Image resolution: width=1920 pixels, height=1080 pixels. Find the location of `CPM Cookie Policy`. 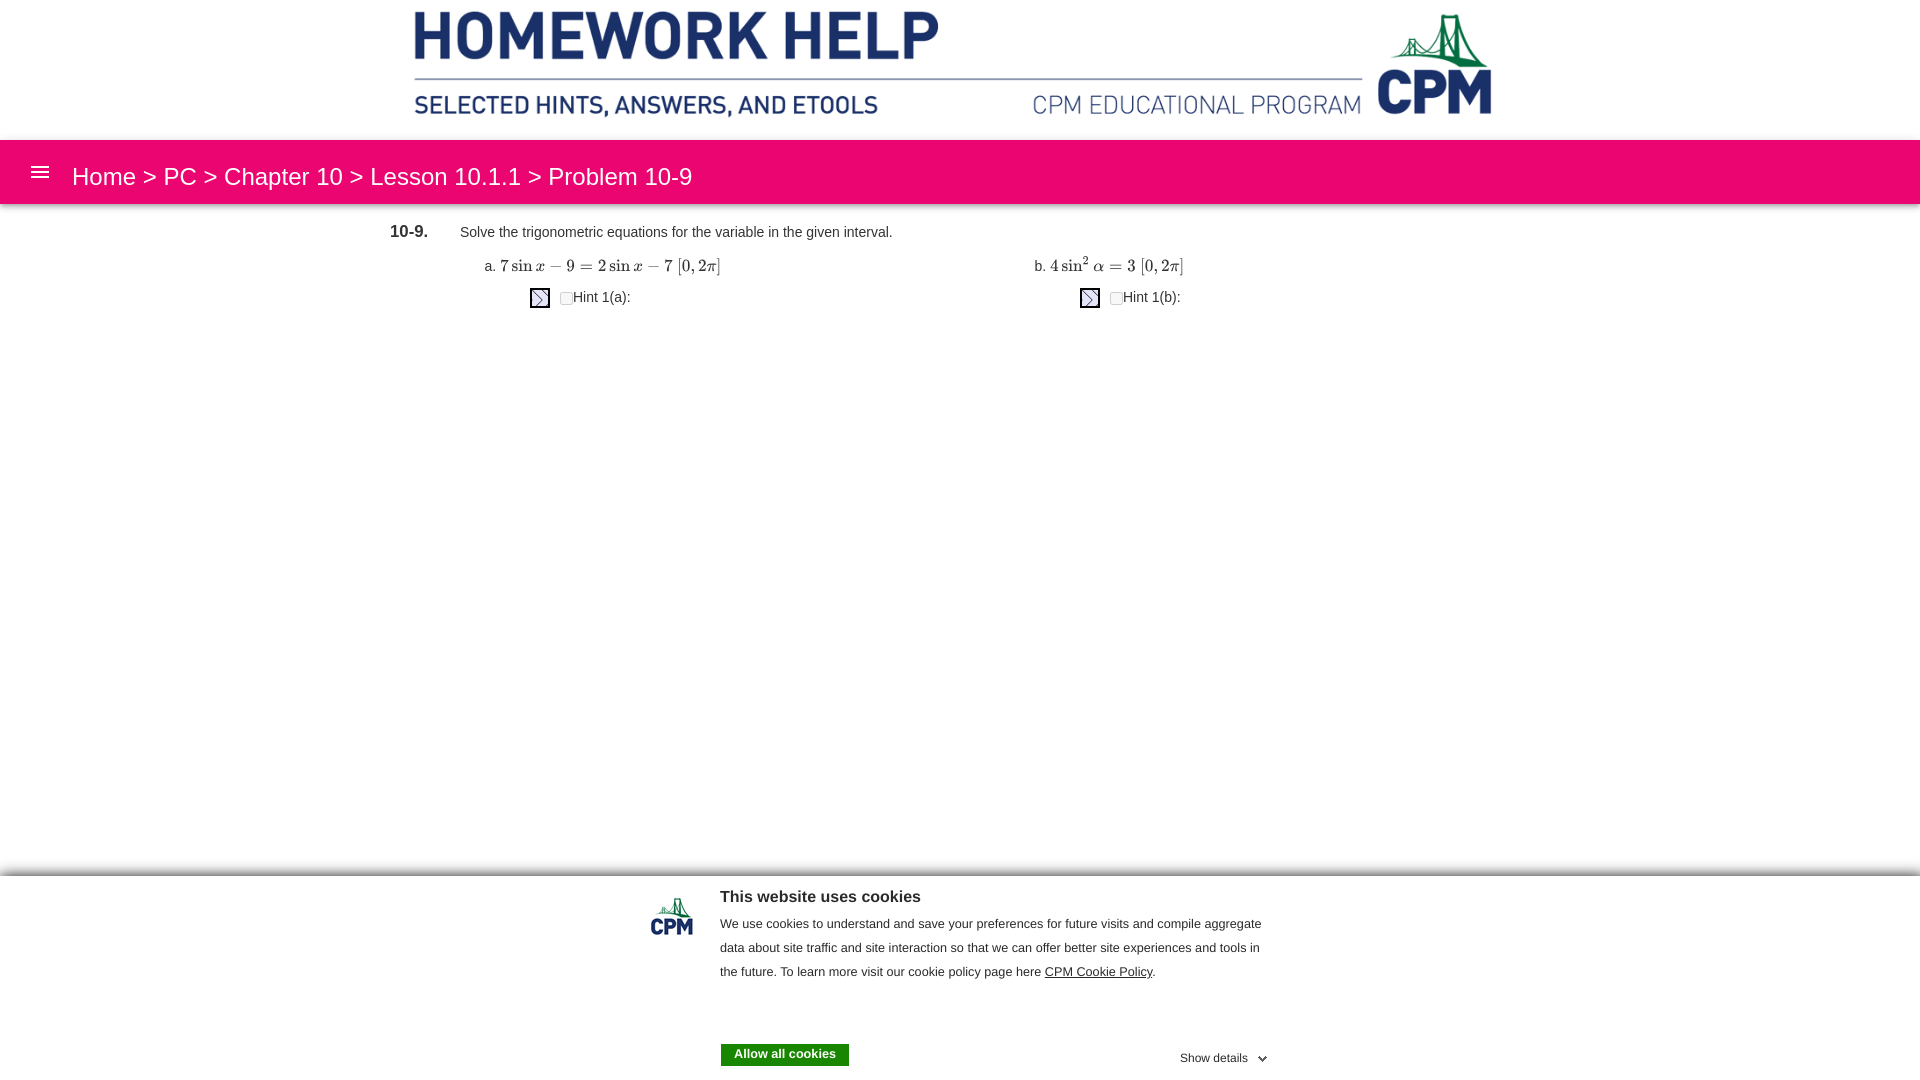

CPM Cookie Policy is located at coordinates (1098, 972).